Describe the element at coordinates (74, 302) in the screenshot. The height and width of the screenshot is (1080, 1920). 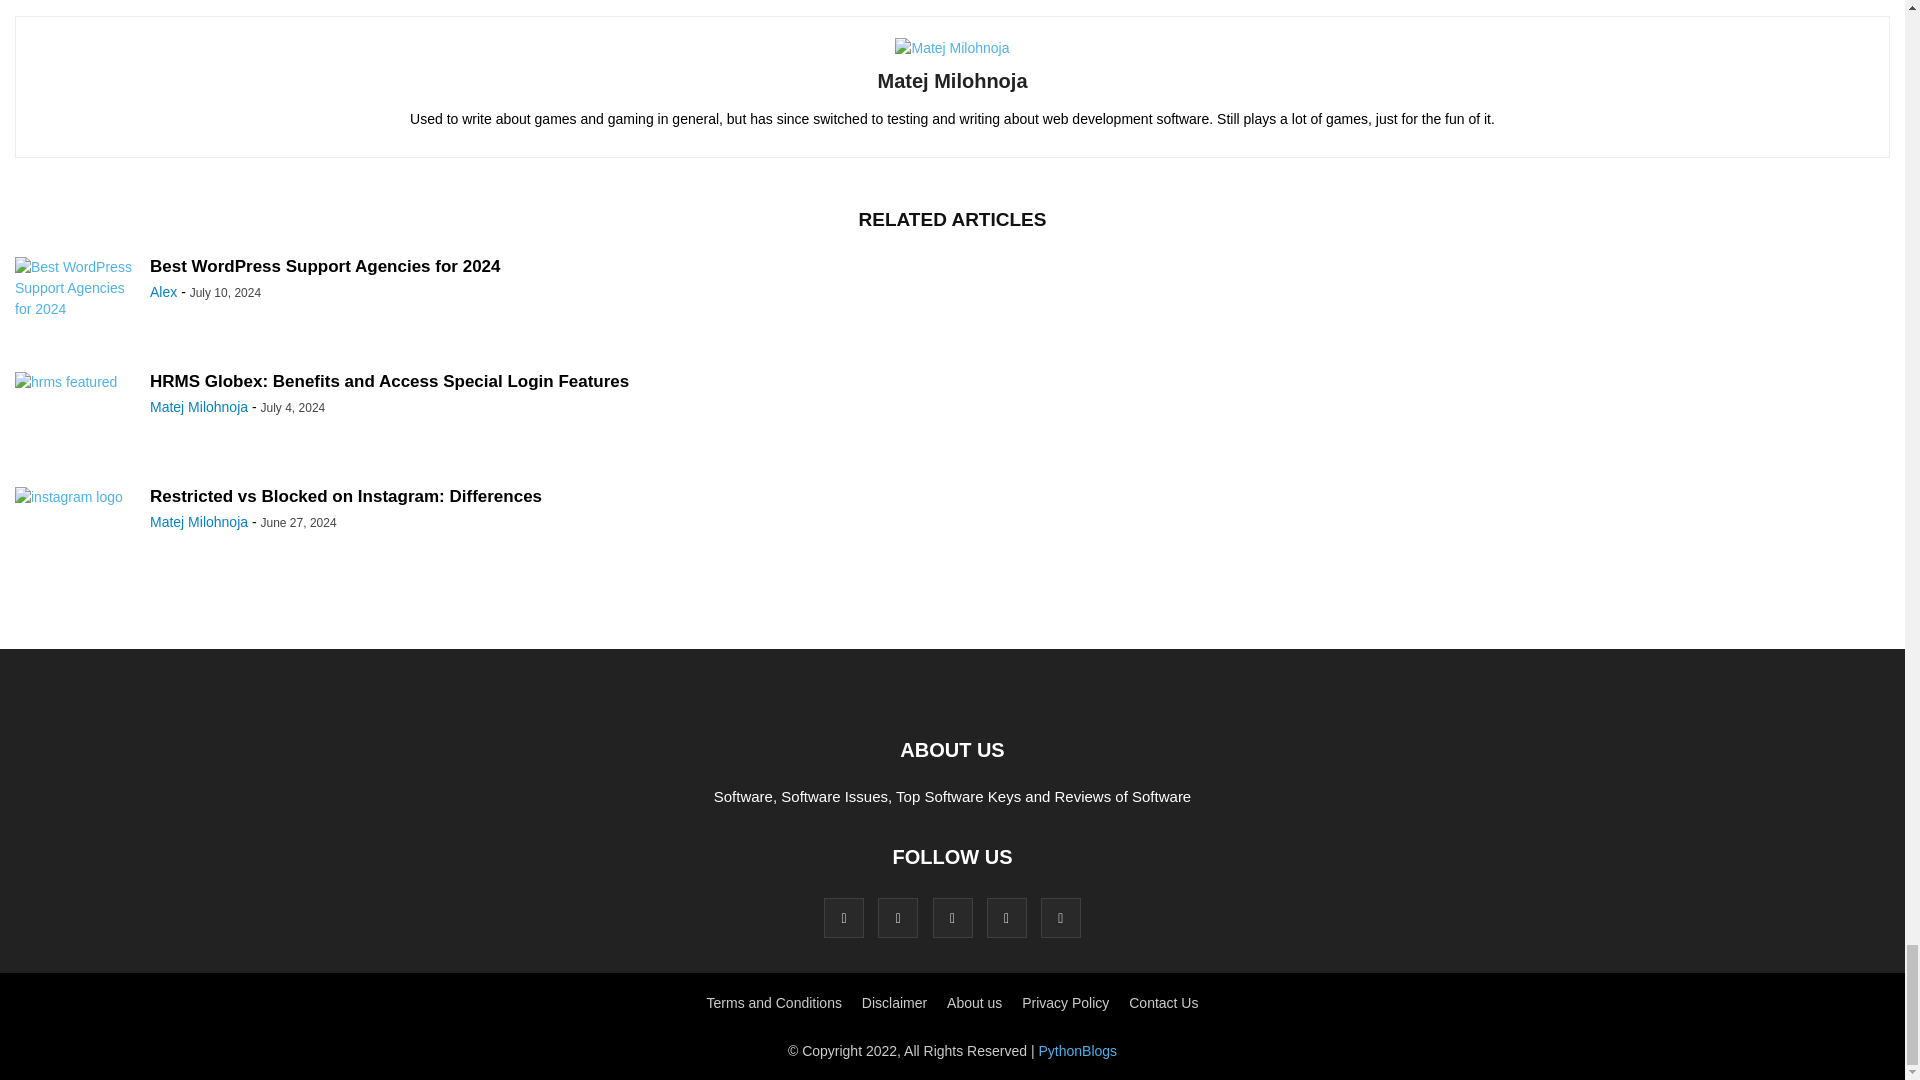
I see `Best WordPress Support Agencies for 2024` at that location.